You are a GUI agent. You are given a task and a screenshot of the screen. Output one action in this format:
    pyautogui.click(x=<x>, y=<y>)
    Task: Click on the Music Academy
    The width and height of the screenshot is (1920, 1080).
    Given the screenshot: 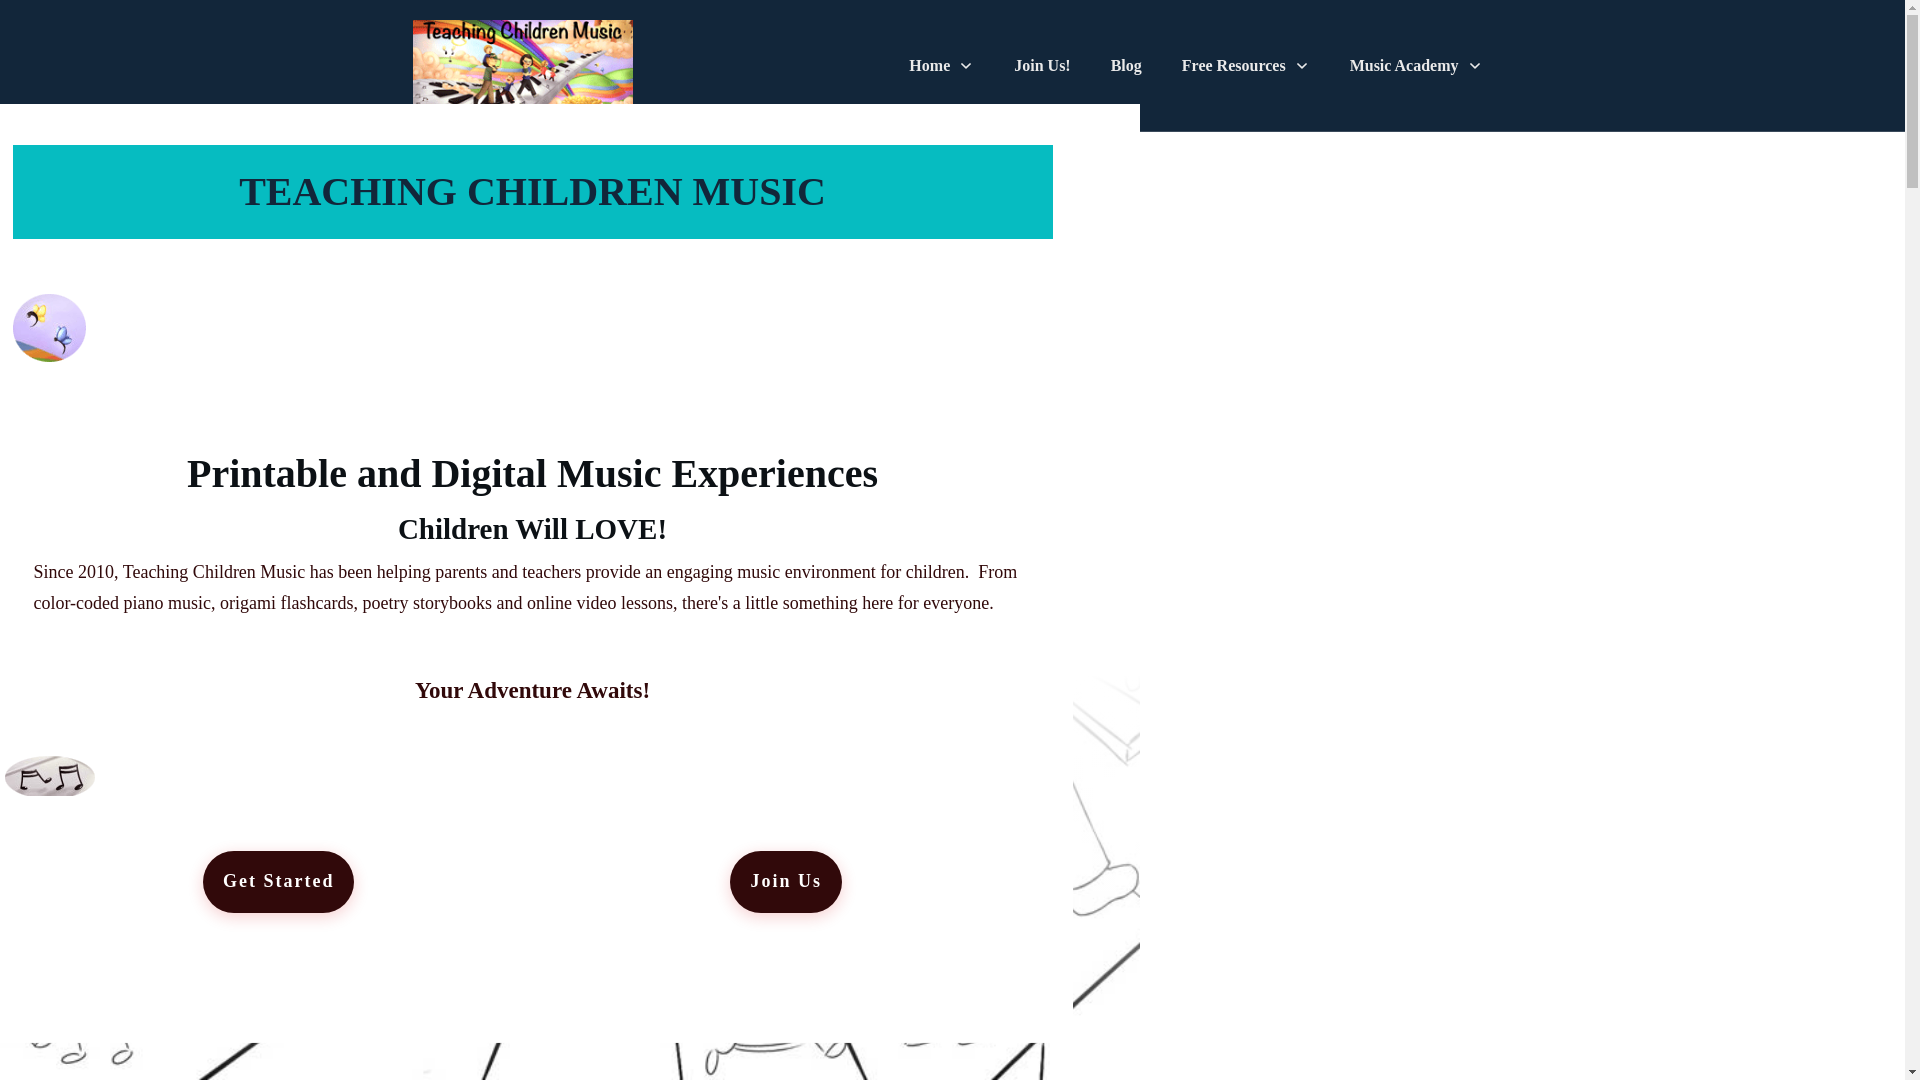 What is the action you would take?
    pyautogui.click(x=1416, y=66)
    